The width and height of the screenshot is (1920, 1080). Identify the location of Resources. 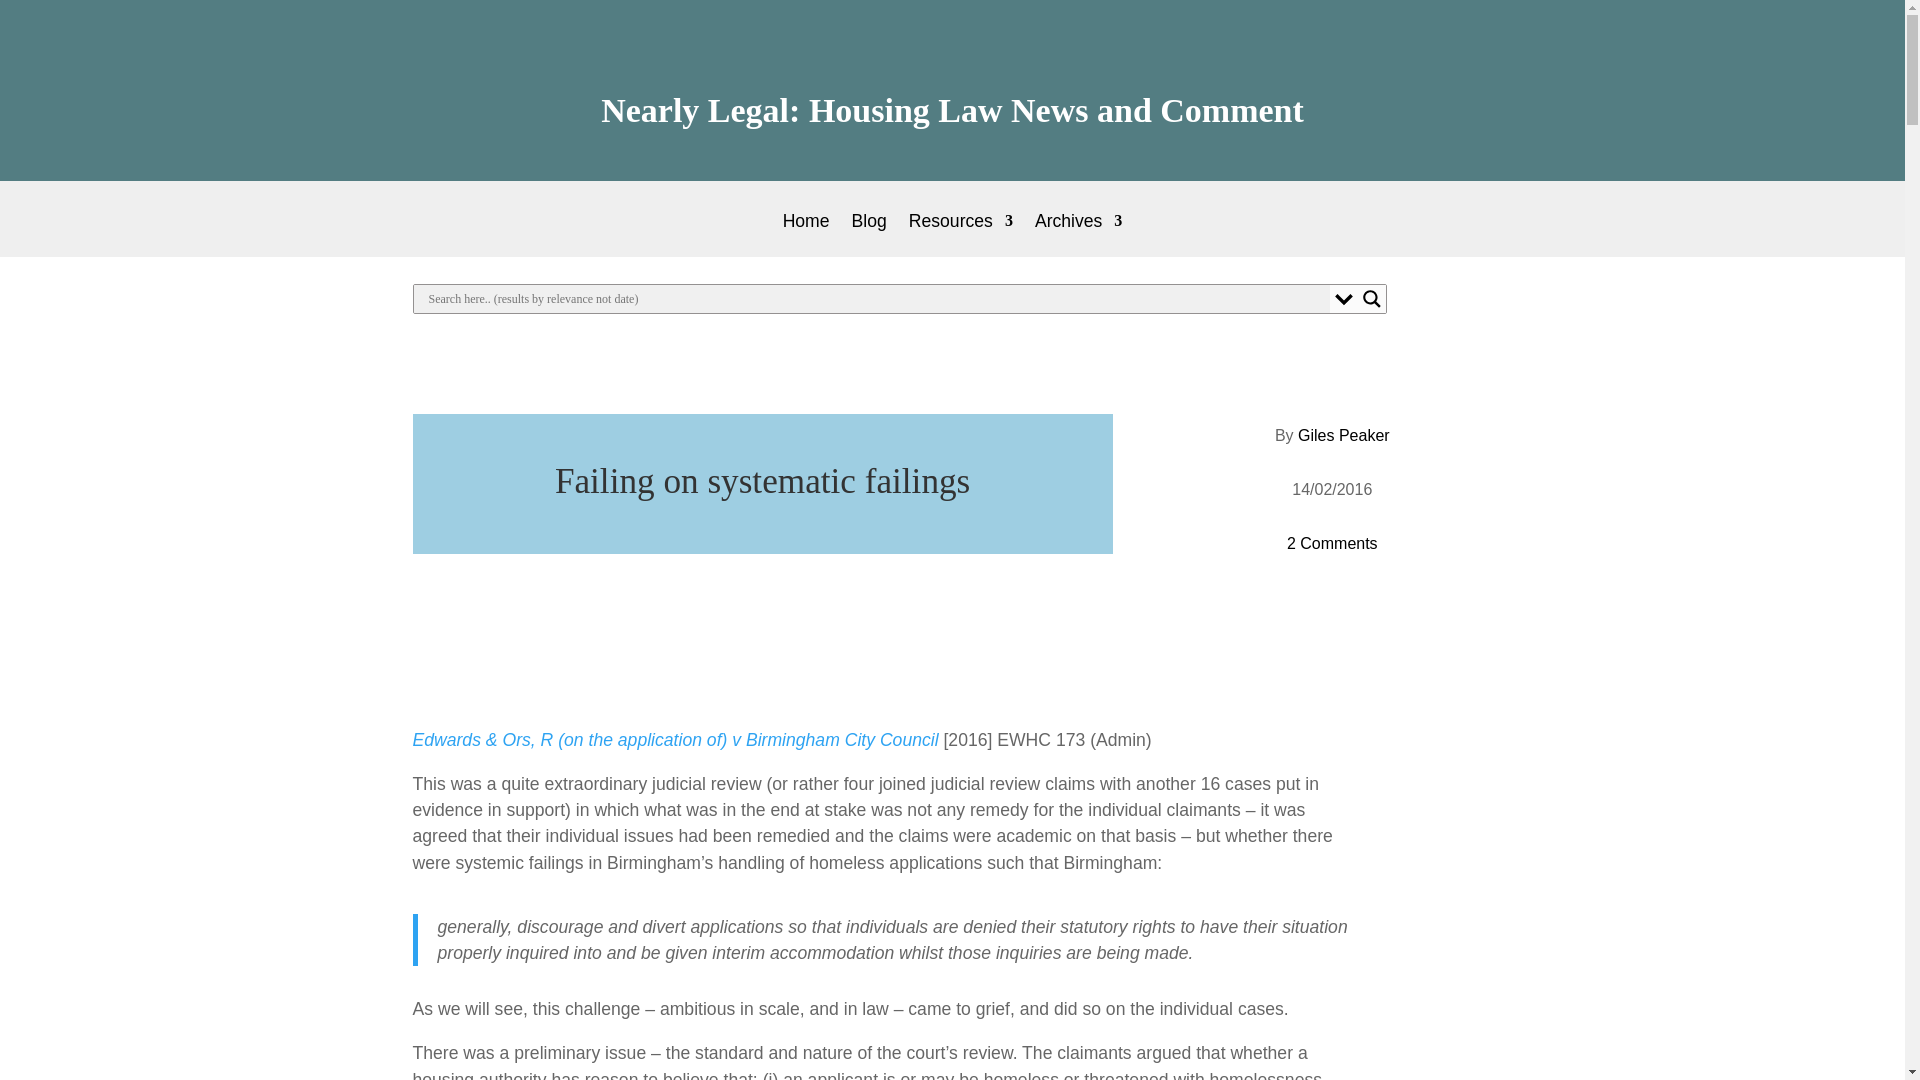
(960, 235).